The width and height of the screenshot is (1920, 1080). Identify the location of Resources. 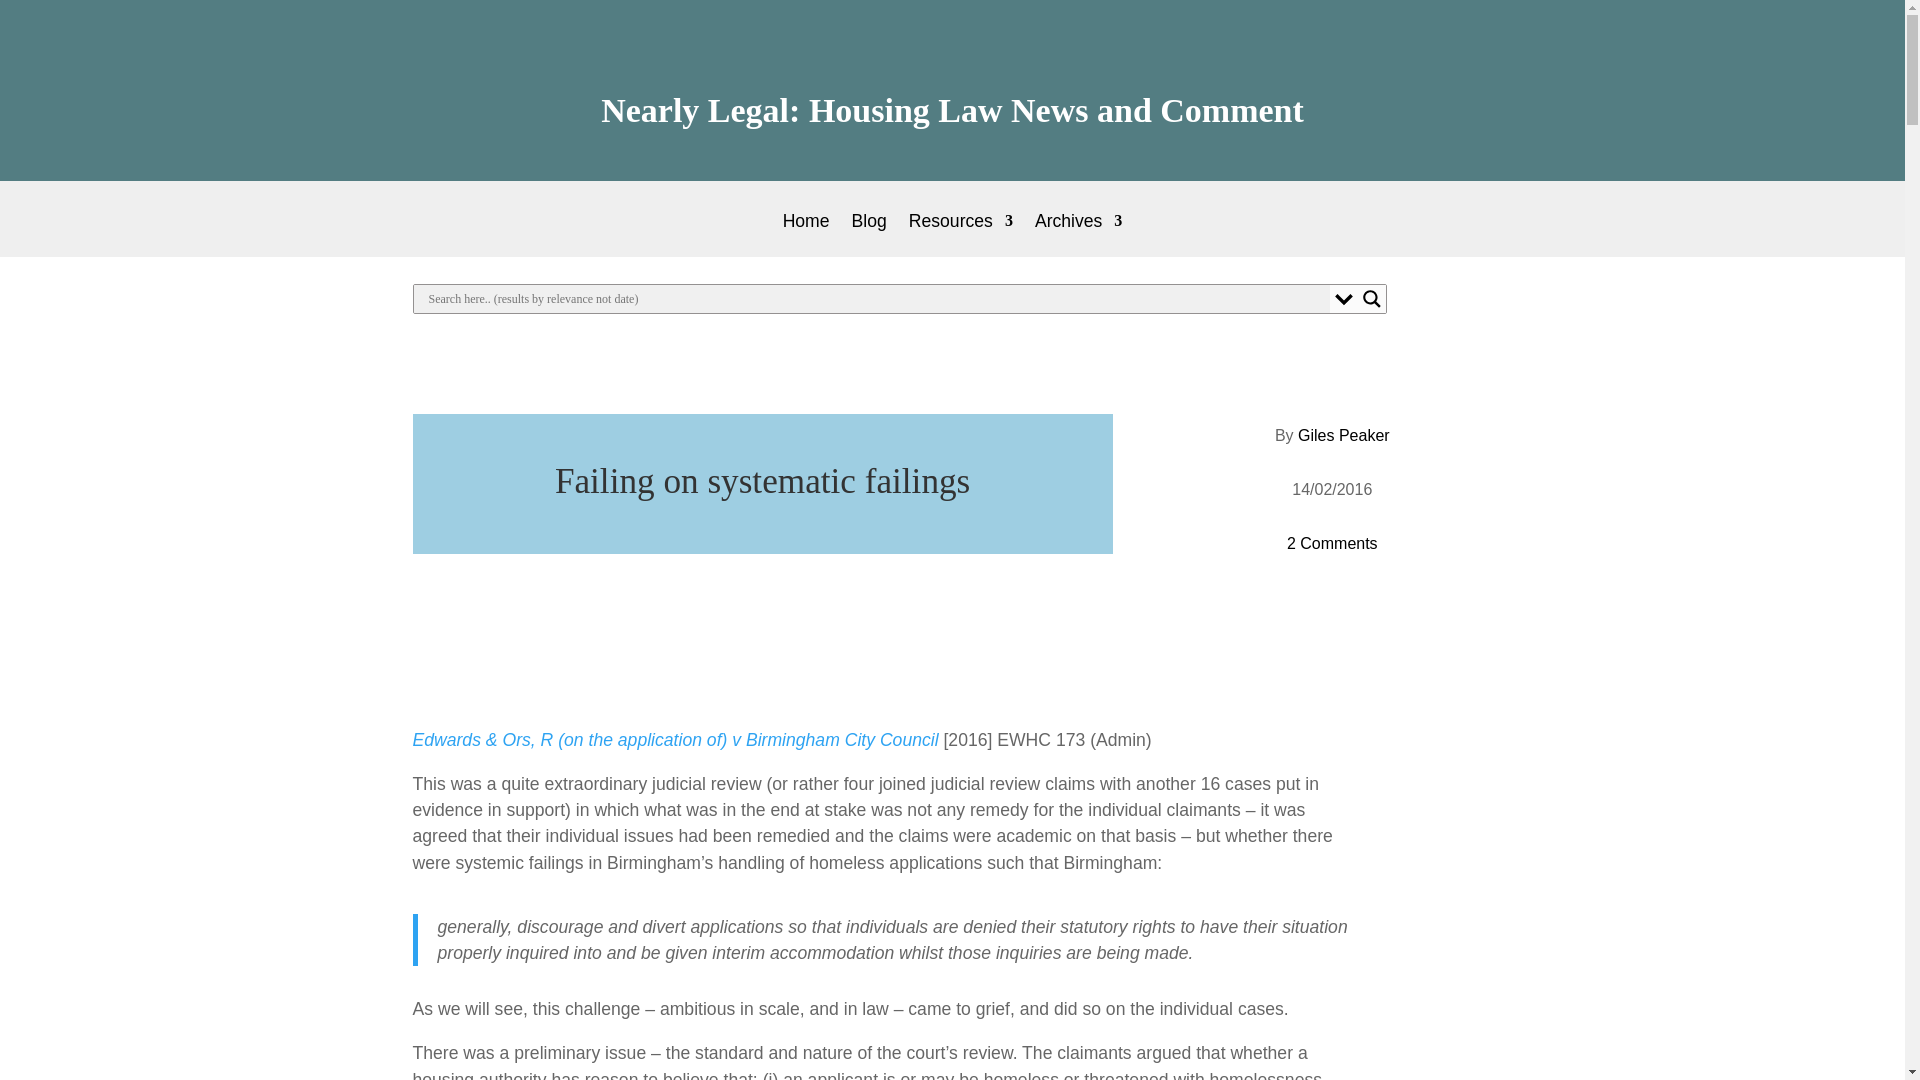
(960, 235).